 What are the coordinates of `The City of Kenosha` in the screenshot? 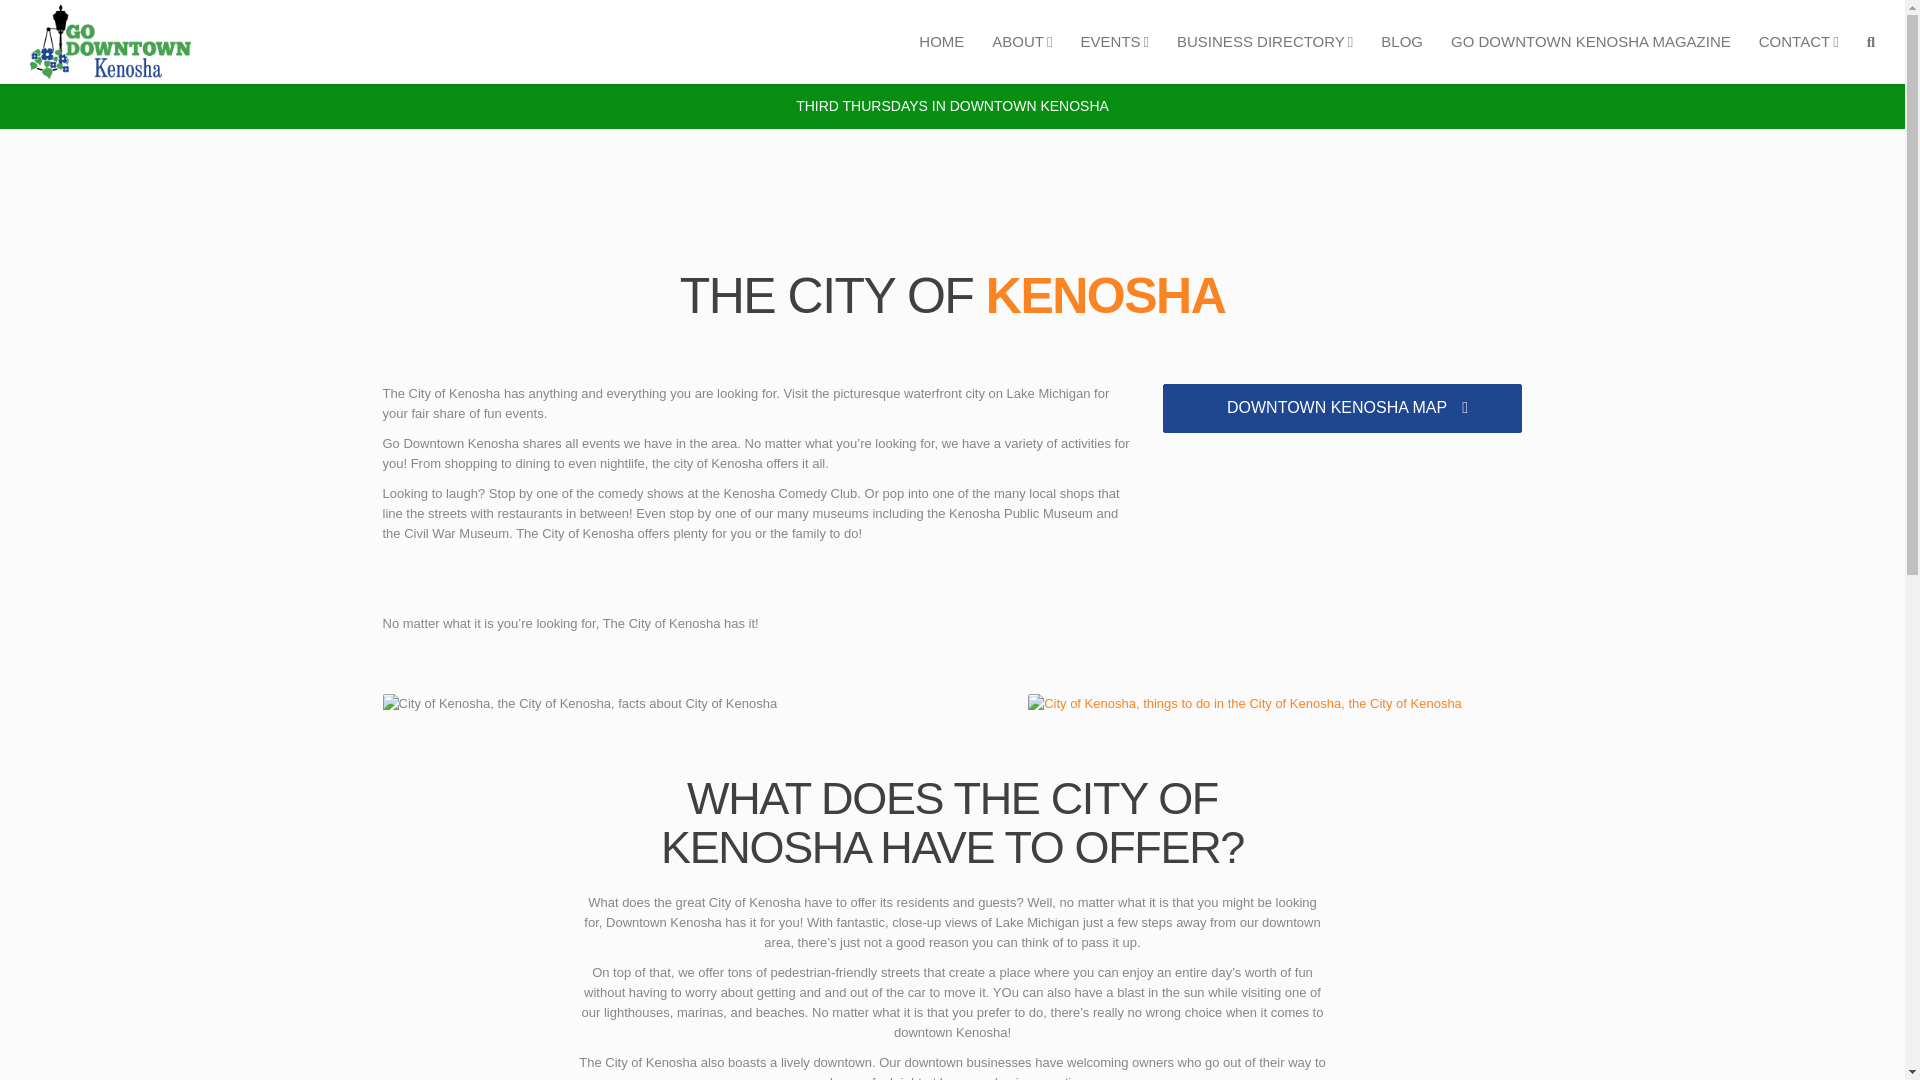 It's located at (1244, 704).